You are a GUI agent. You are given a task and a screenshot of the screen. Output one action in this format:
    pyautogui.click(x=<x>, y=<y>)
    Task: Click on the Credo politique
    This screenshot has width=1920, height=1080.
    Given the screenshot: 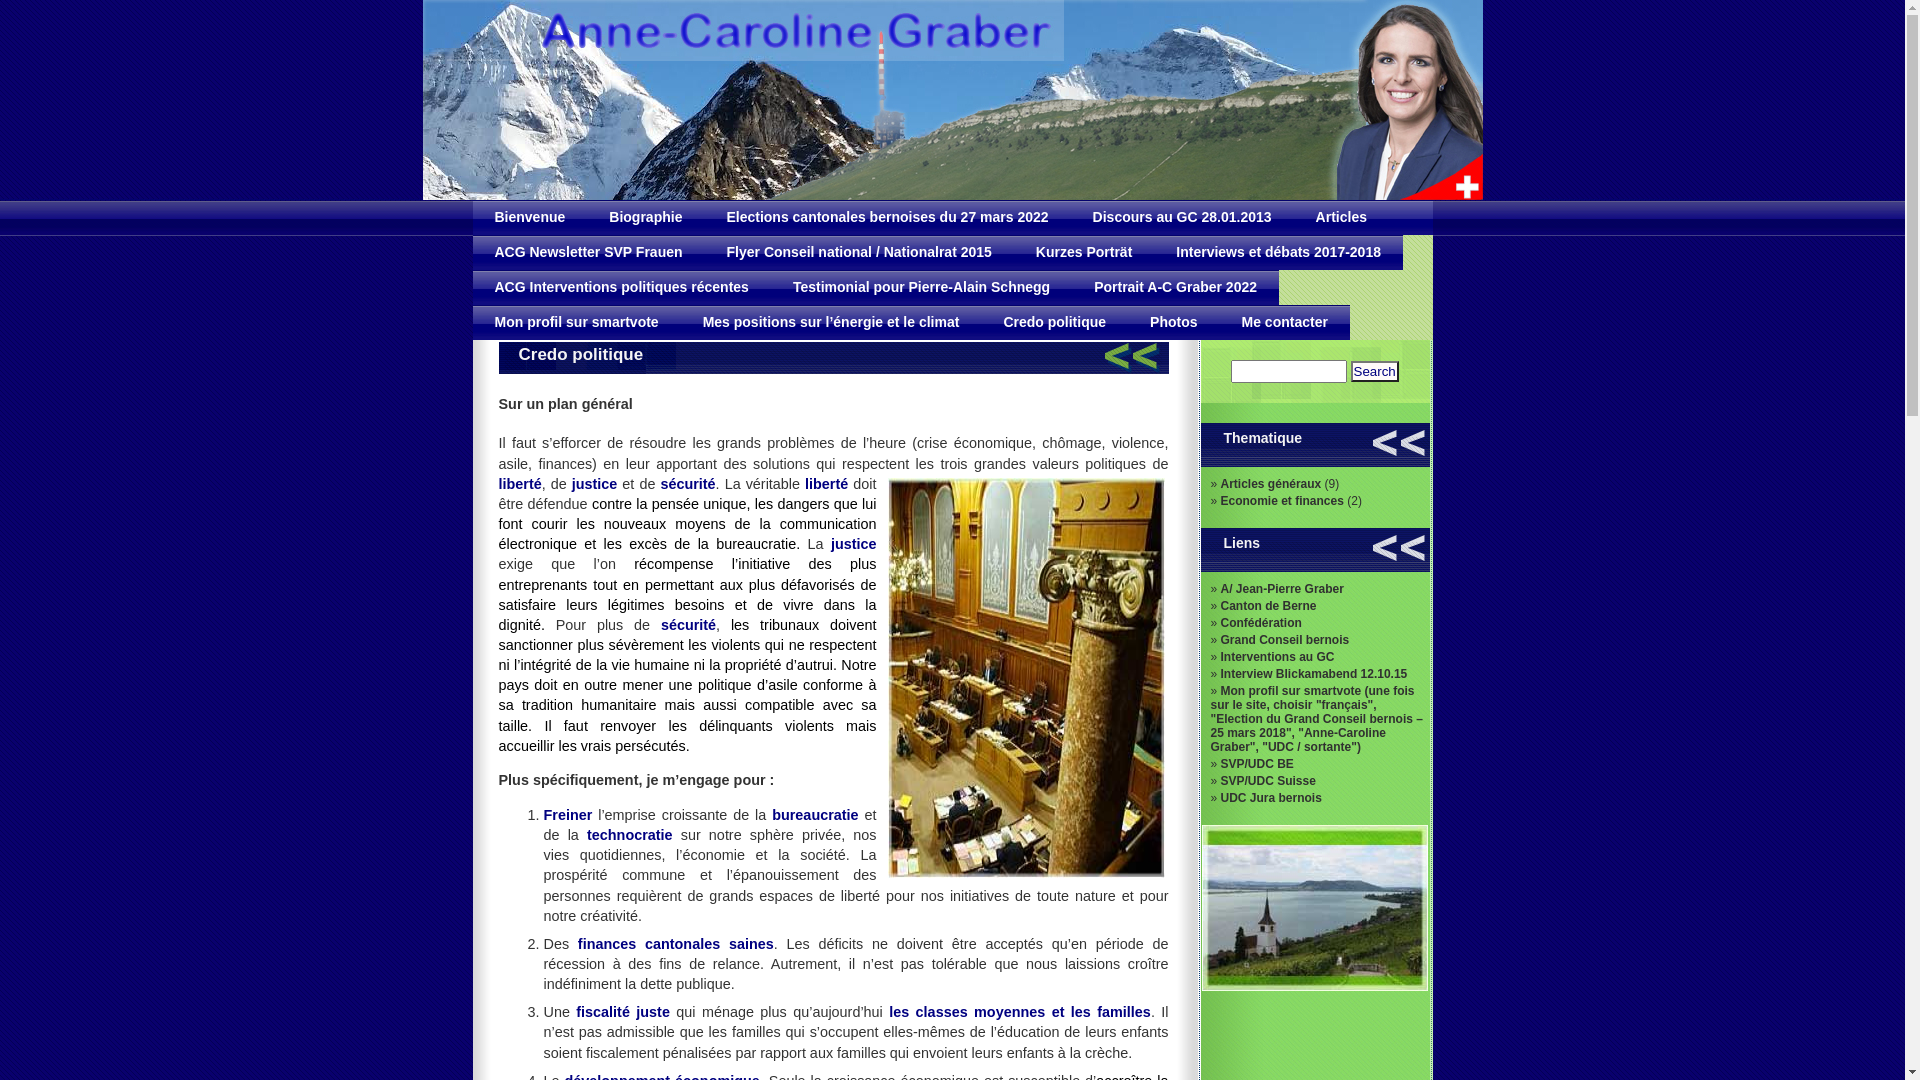 What is the action you would take?
    pyautogui.click(x=1054, y=322)
    